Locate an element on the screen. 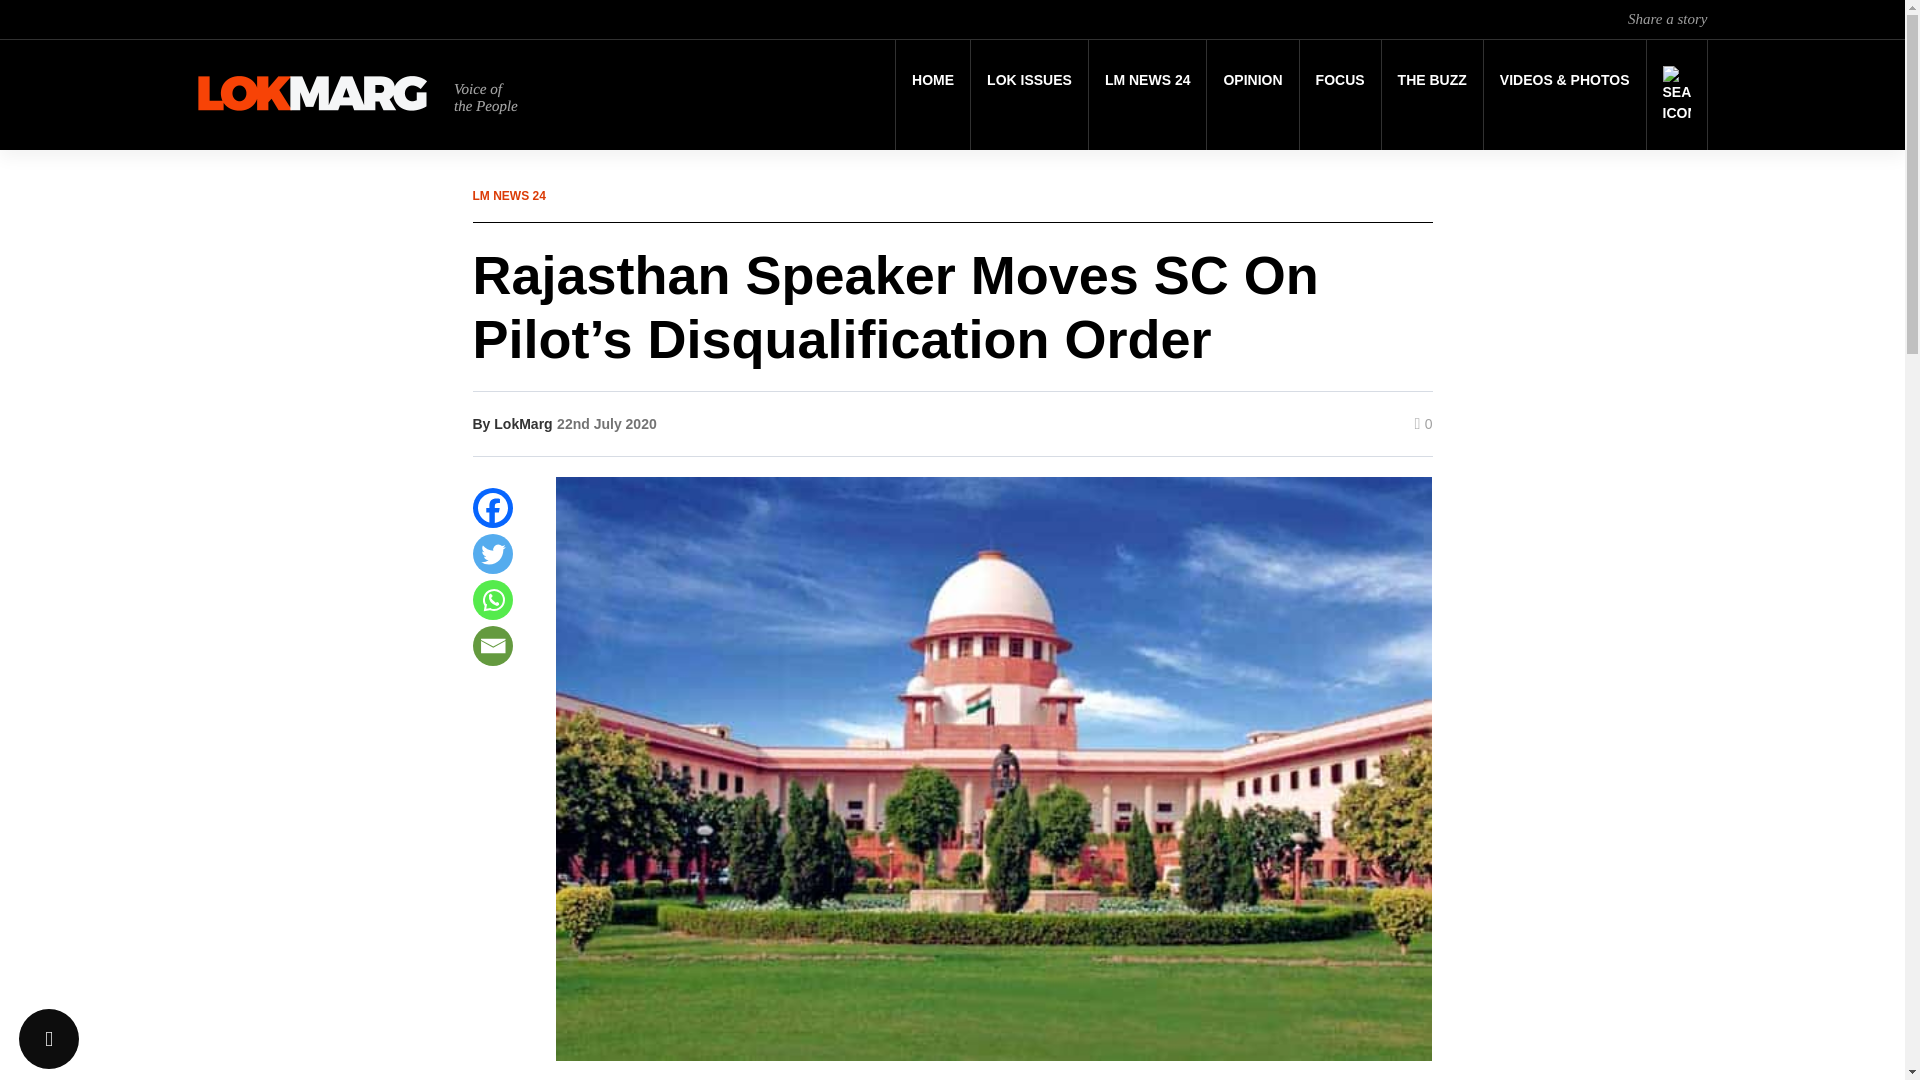 The image size is (1920, 1080). Facebook is located at coordinates (492, 508).